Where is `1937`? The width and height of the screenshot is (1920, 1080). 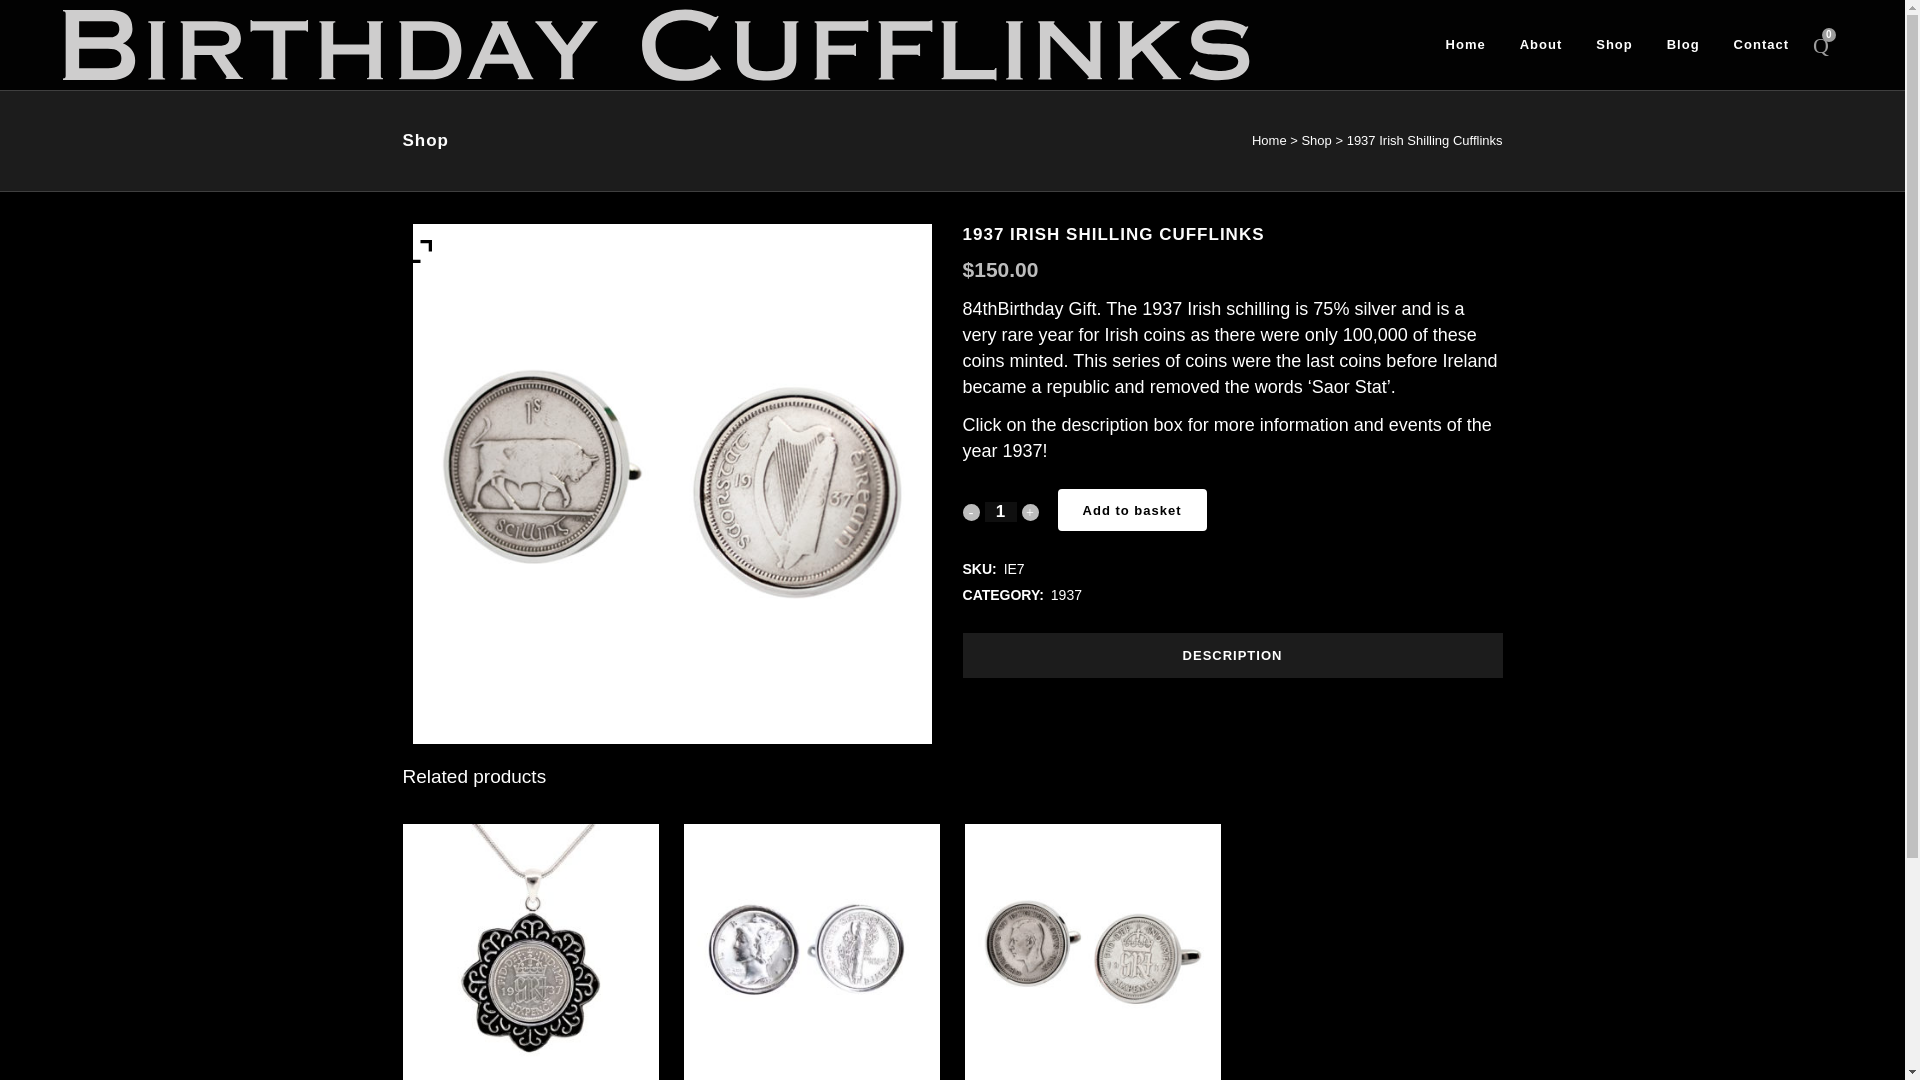 1937 is located at coordinates (1066, 594).